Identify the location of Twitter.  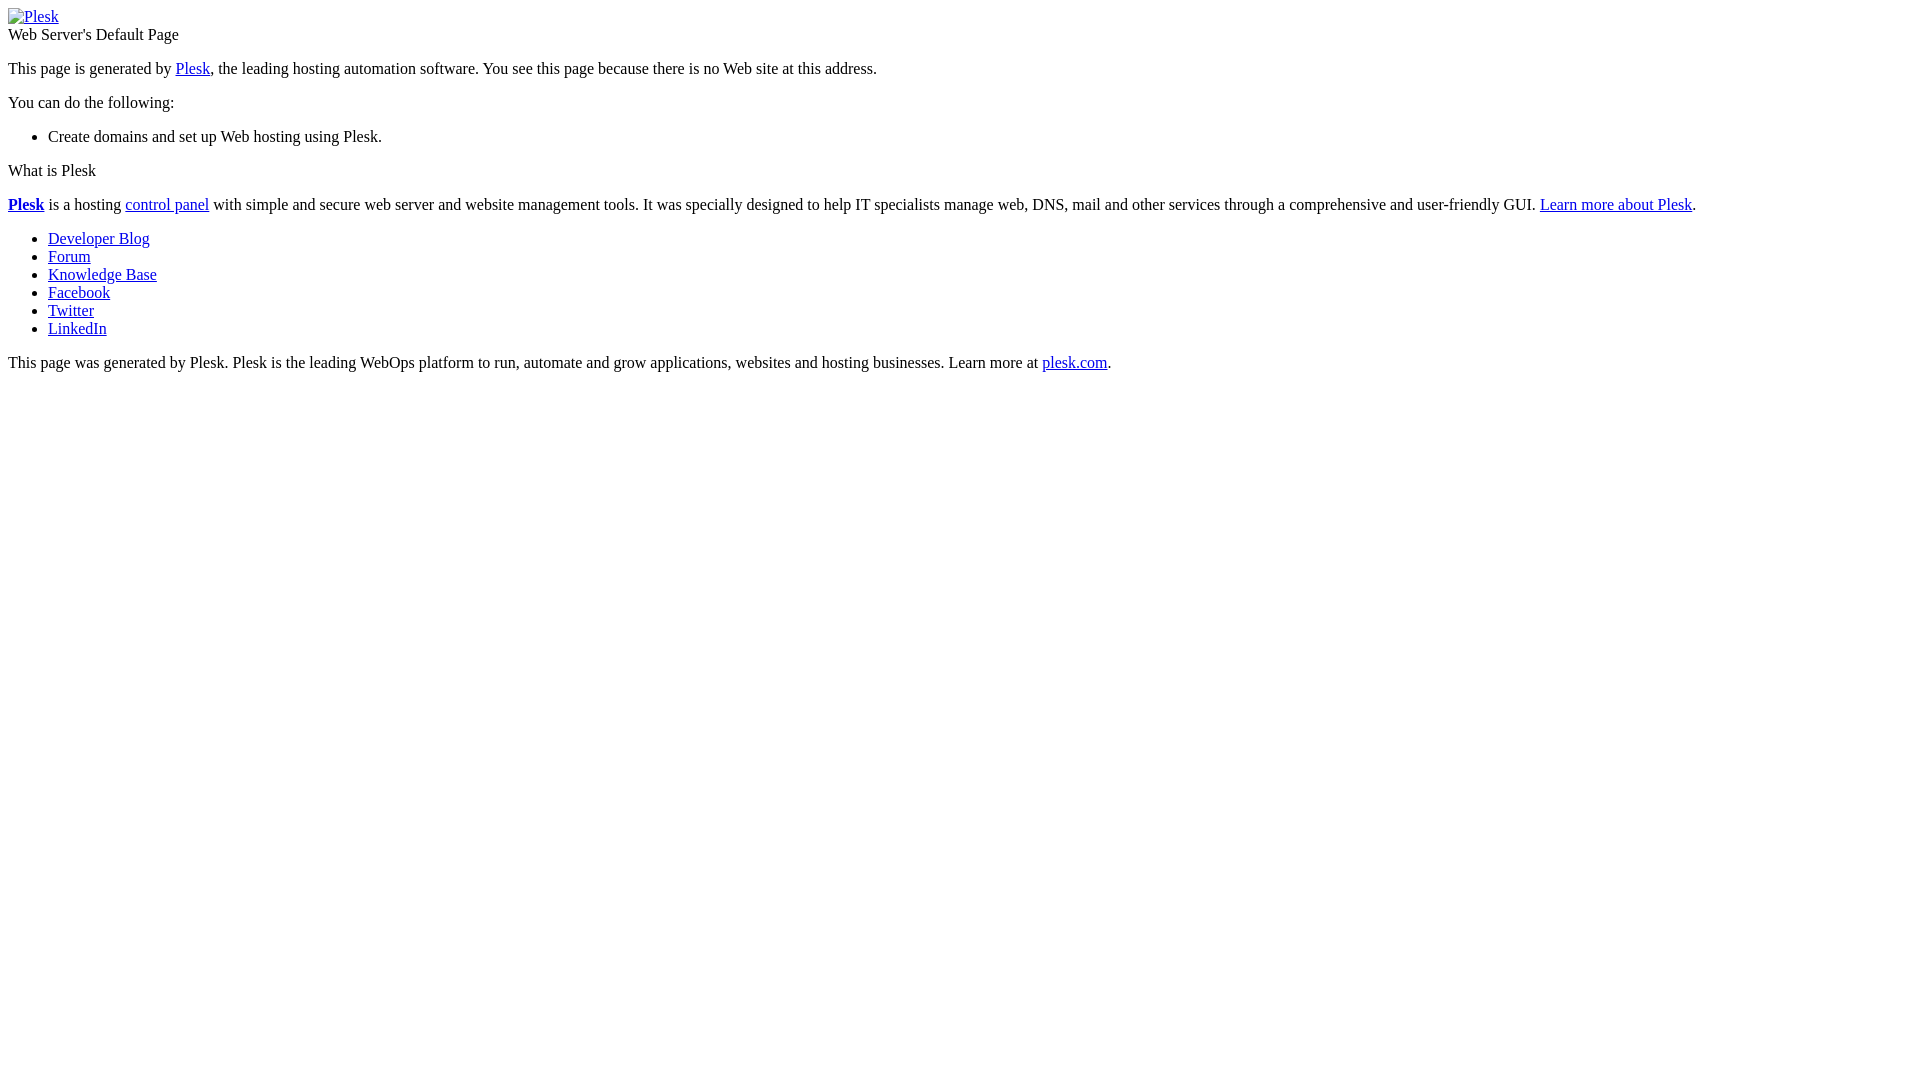
(71, 310).